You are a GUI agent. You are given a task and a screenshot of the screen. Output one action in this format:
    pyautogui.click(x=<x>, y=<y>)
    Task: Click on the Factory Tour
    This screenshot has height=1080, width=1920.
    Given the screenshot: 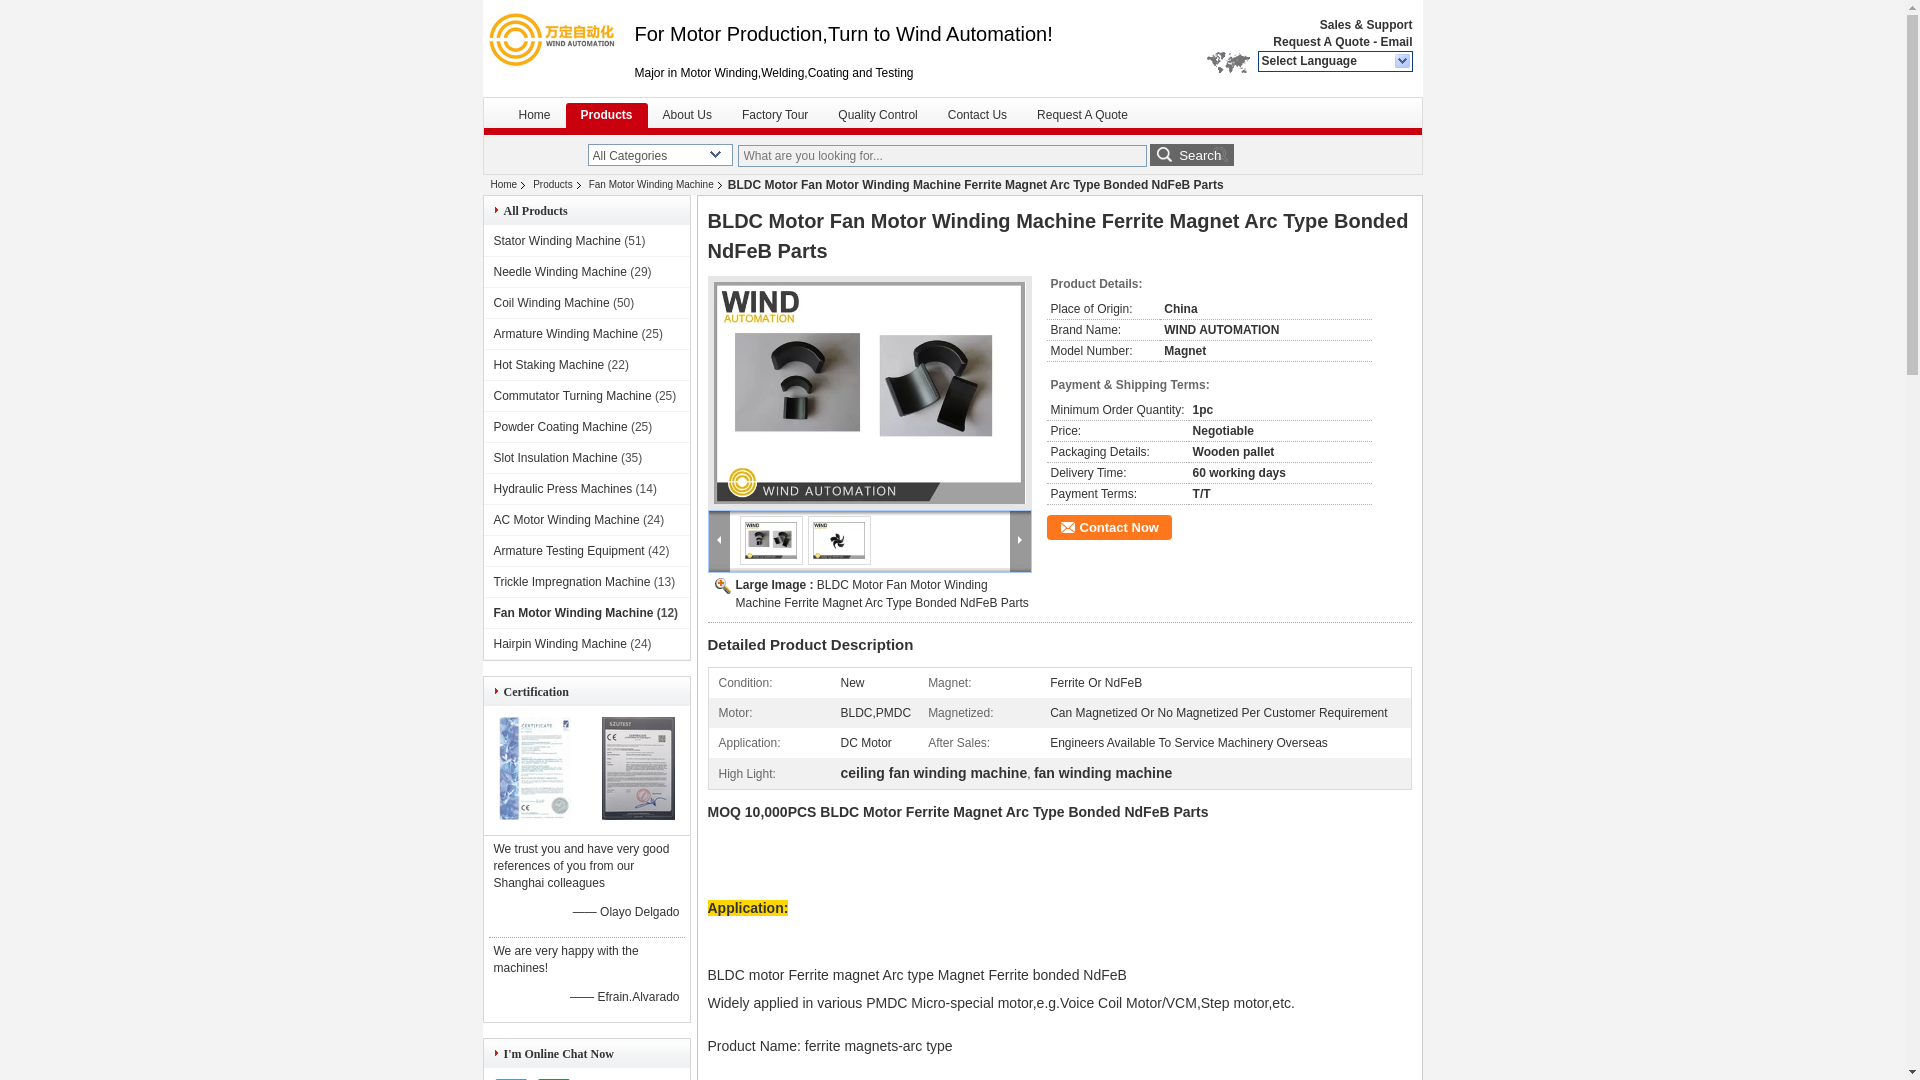 What is the action you would take?
    pyautogui.click(x=775, y=116)
    